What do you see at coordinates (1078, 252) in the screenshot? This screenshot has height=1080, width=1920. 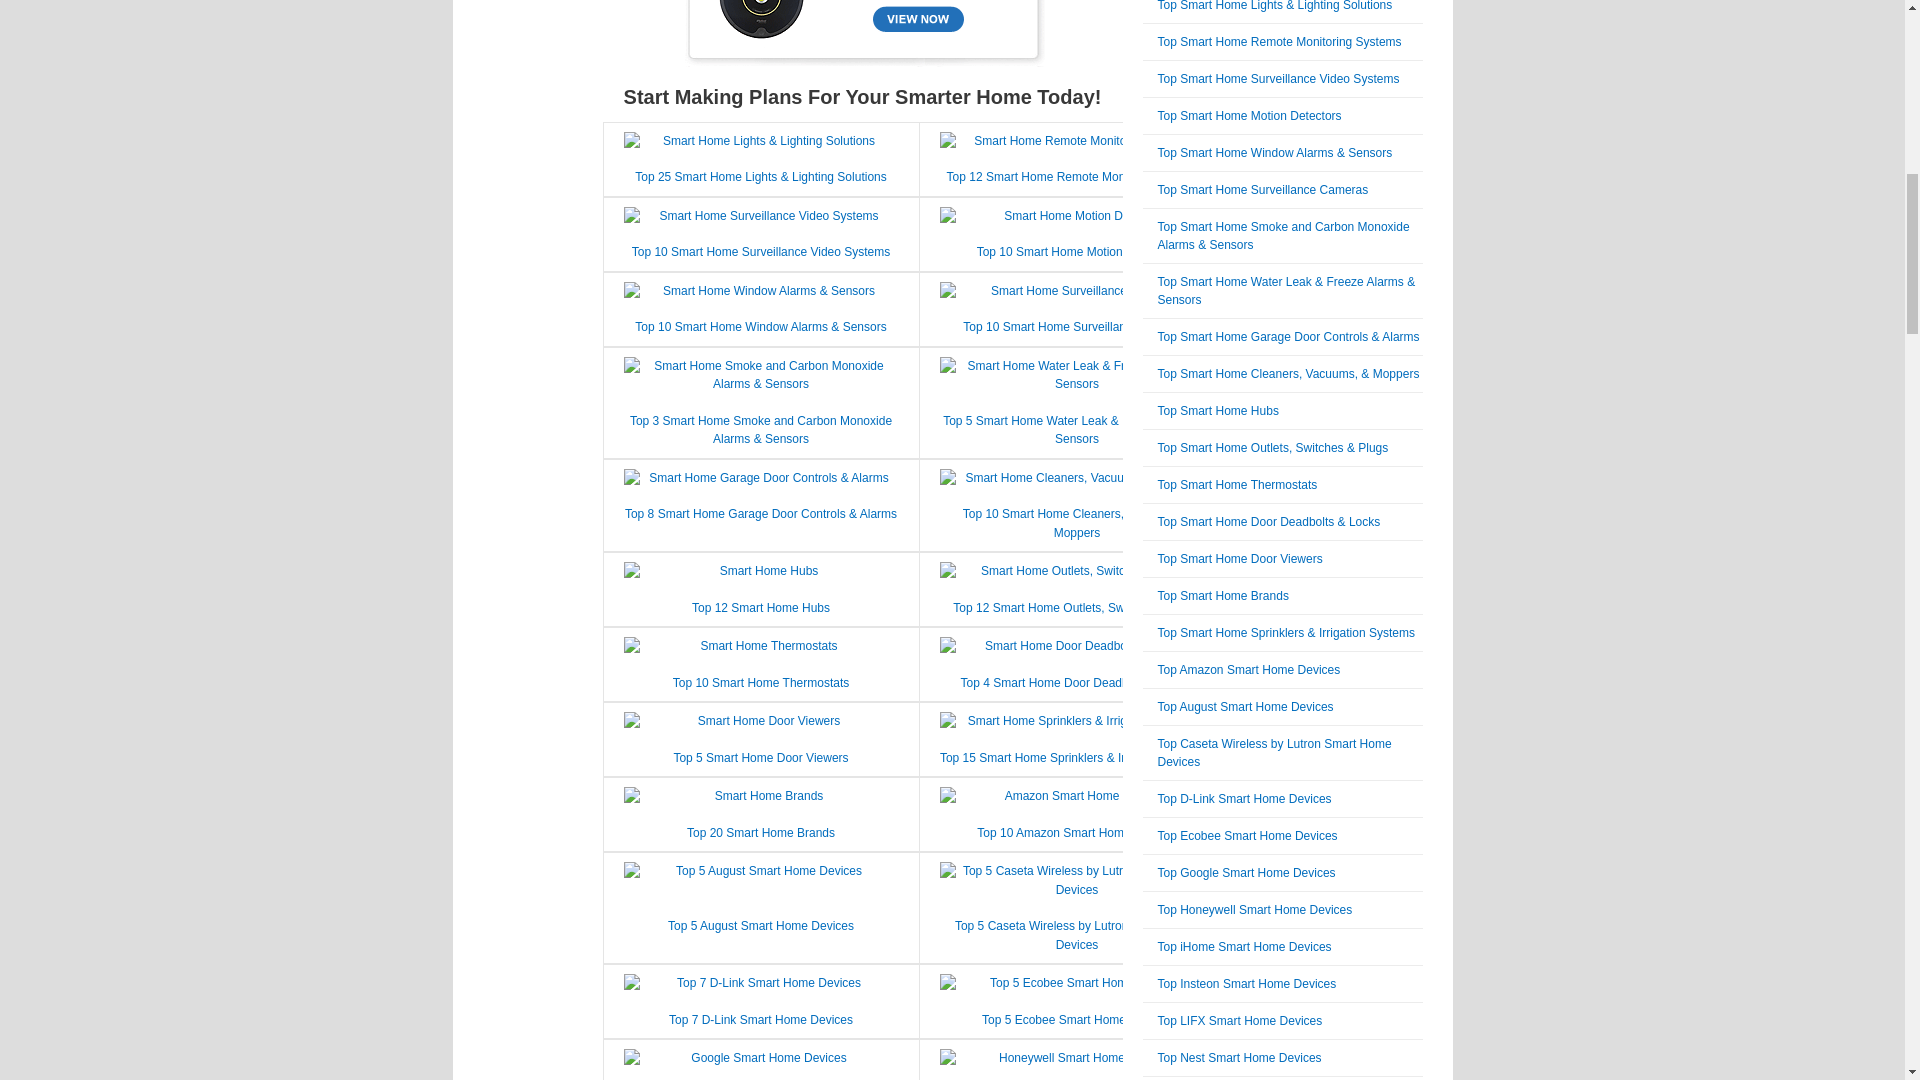 I see `Top 10 Smart Home Motion Detectors` at bounding box center [1078, 252].